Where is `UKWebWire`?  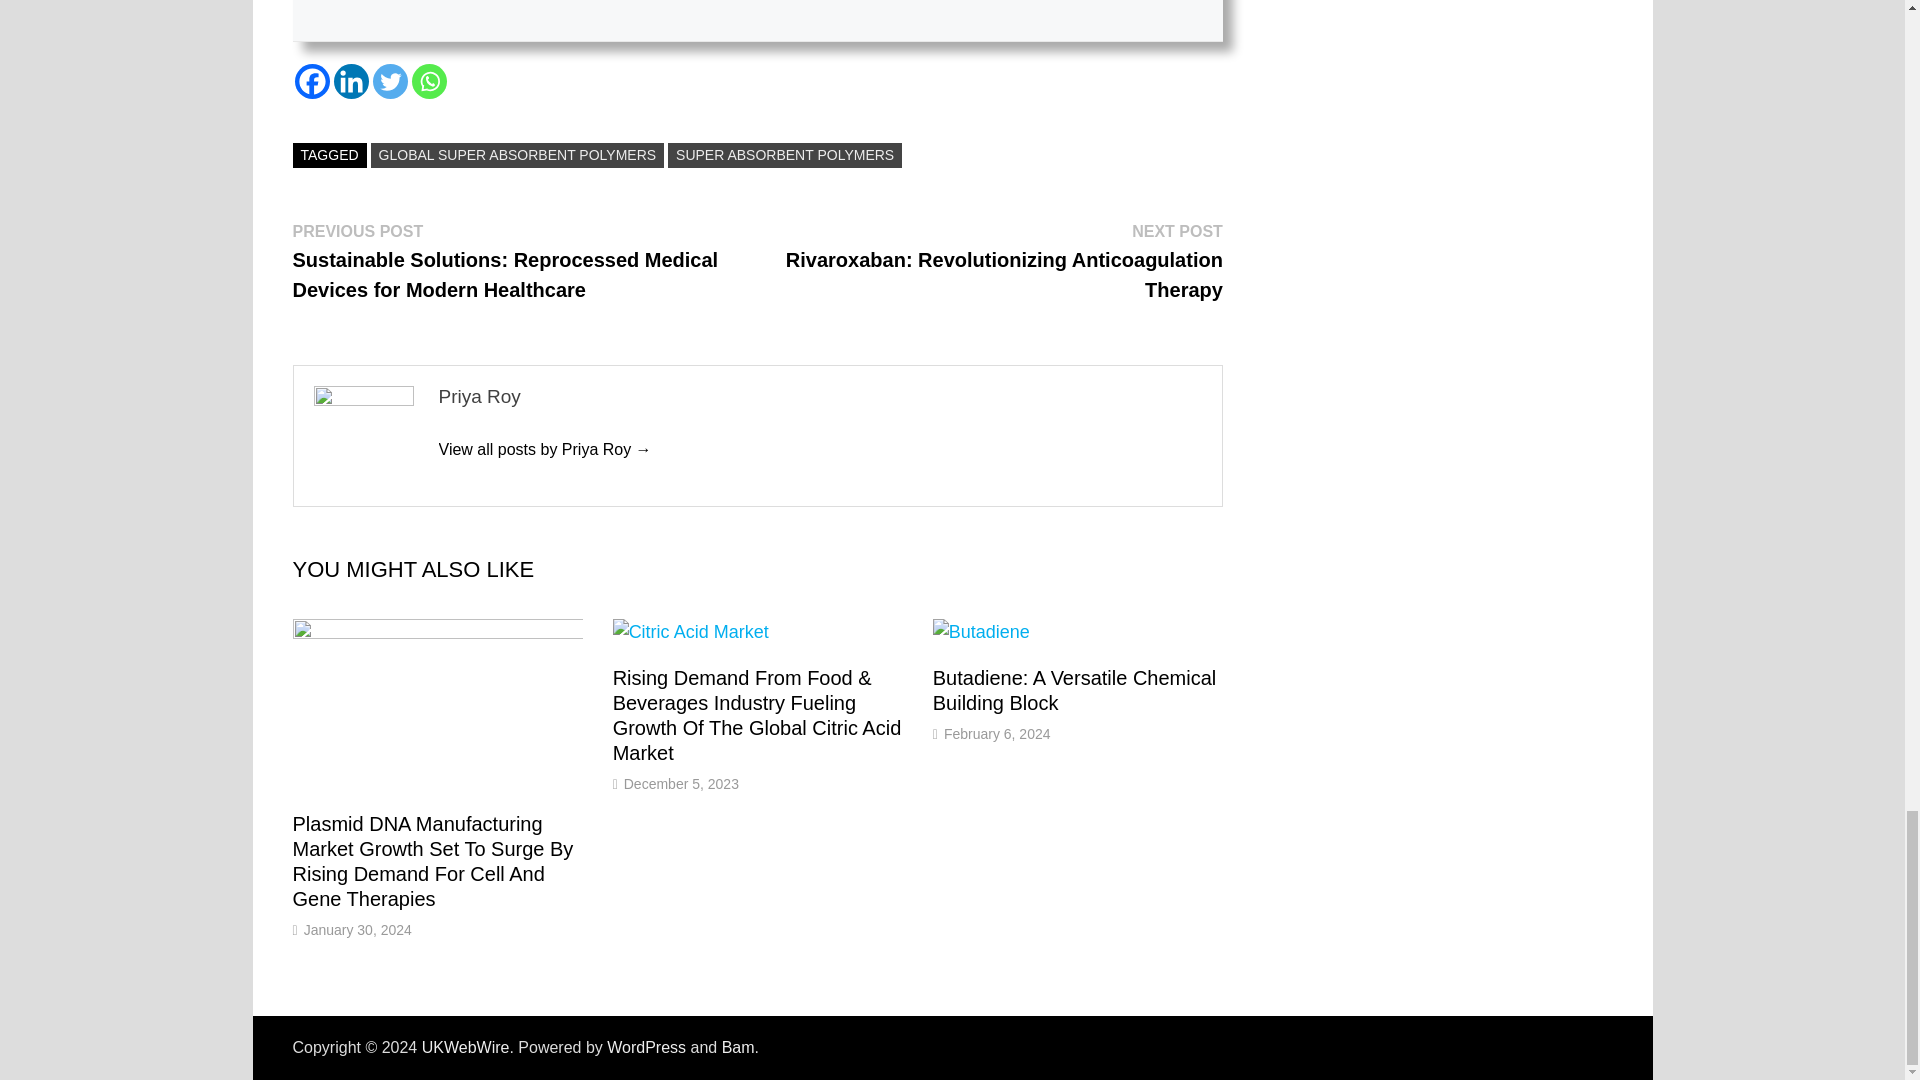 UKWebWire is located at coordinates (466, 1047).